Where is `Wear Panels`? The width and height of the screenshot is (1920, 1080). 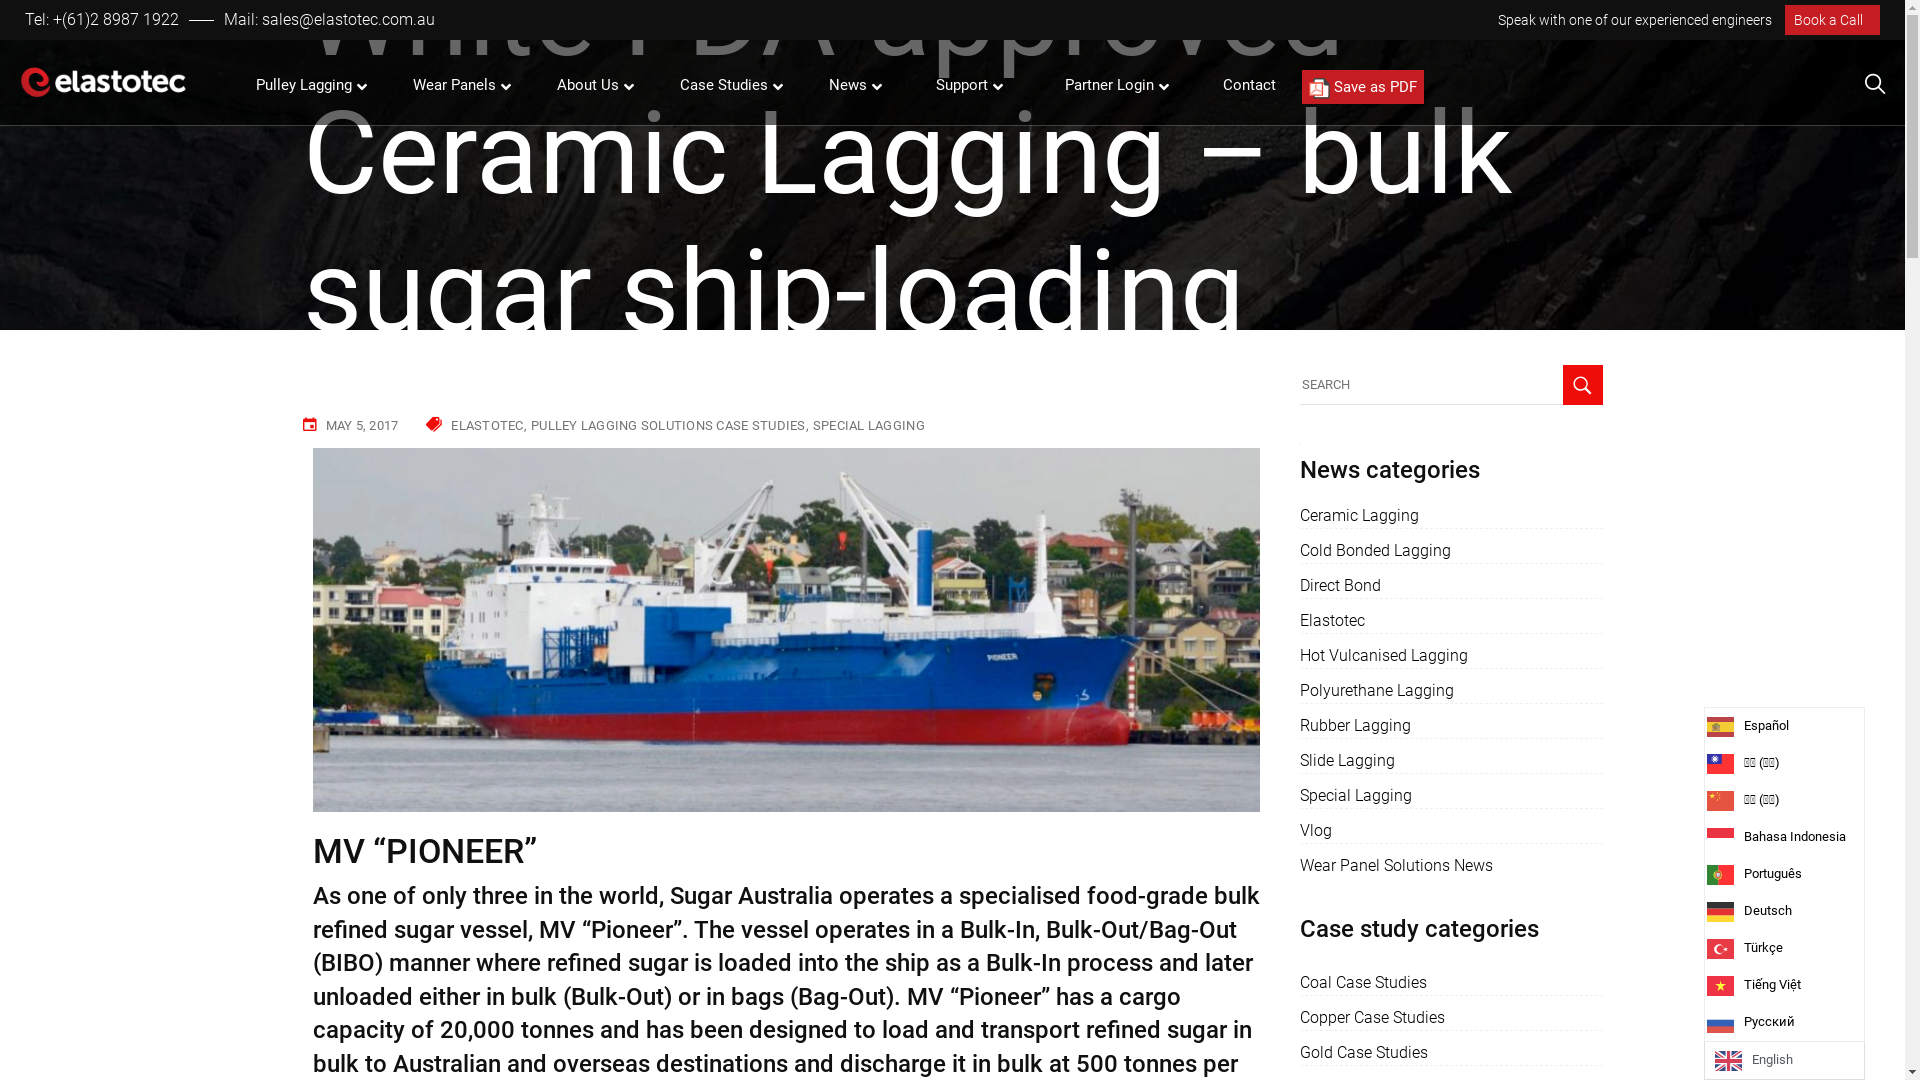
Wear Panels is located at coordinates (457, 86).